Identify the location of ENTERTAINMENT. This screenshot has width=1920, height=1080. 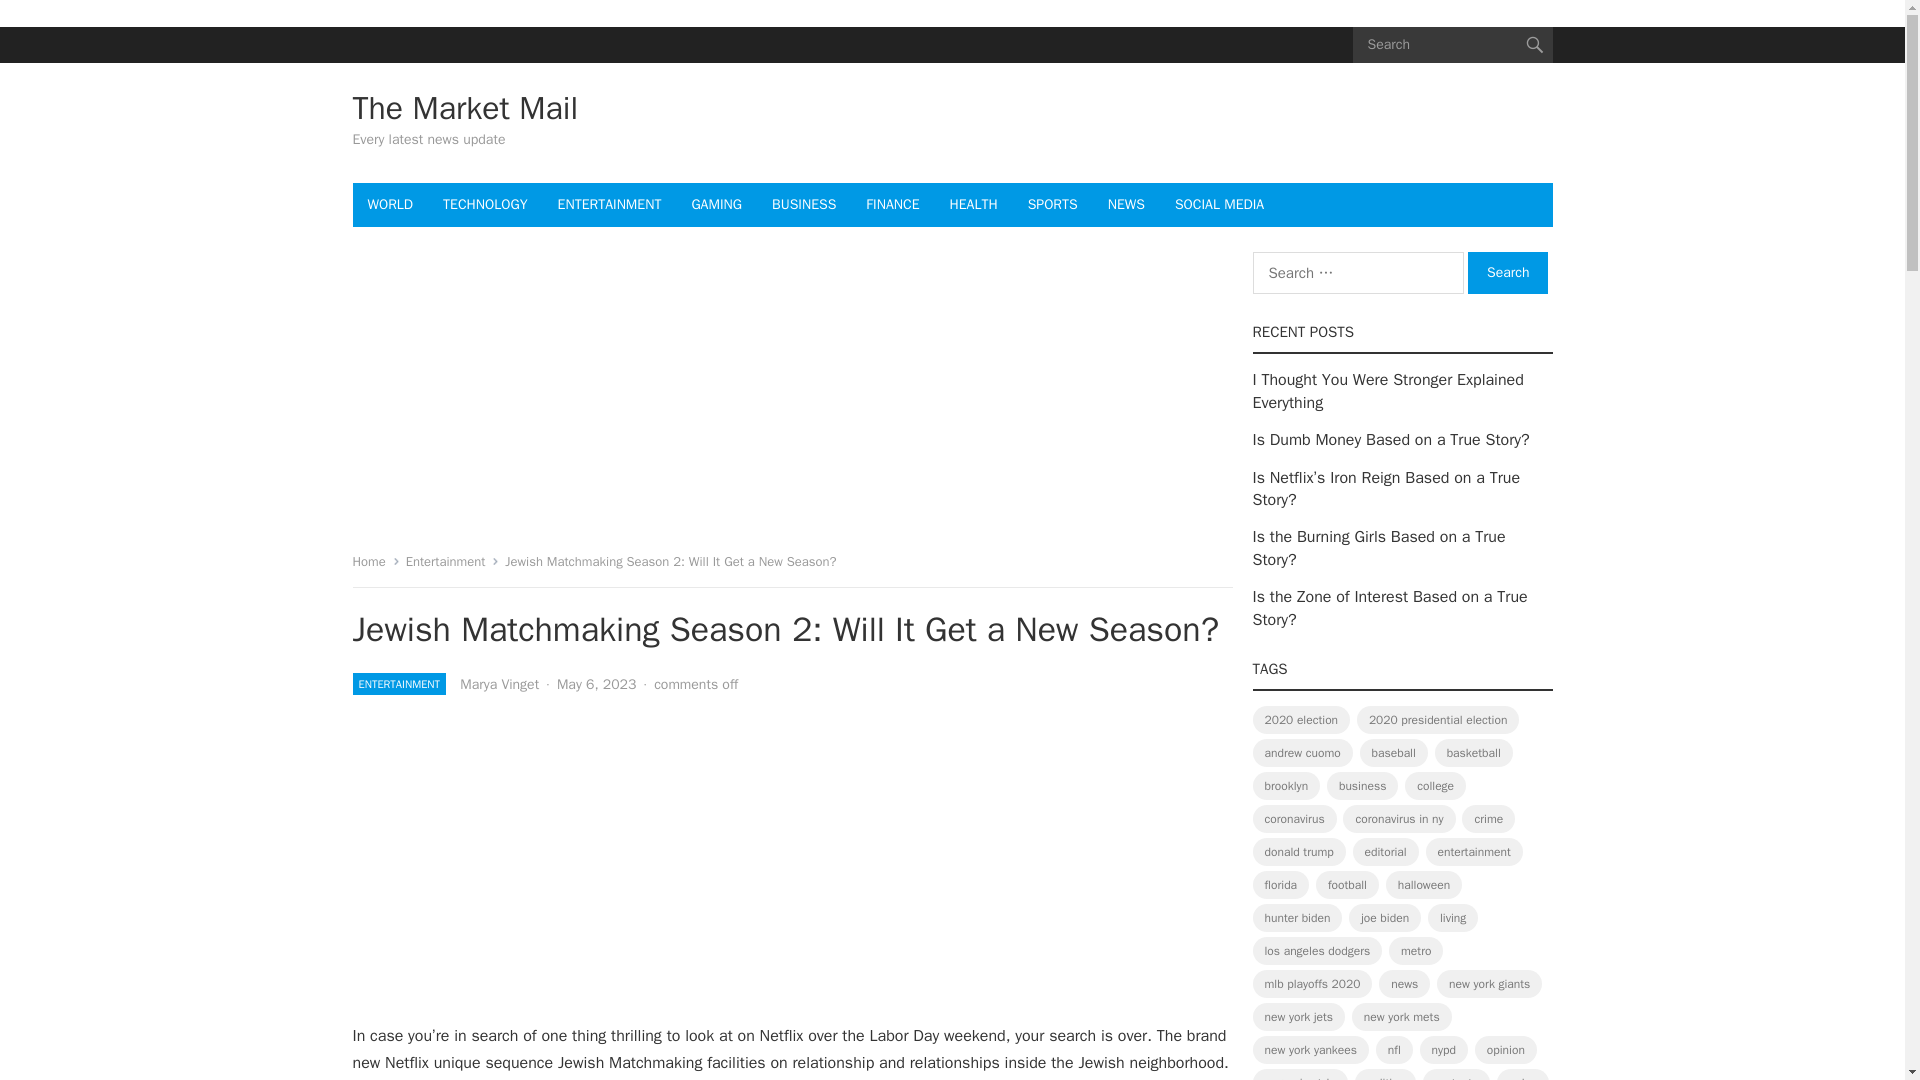
(610, 204).